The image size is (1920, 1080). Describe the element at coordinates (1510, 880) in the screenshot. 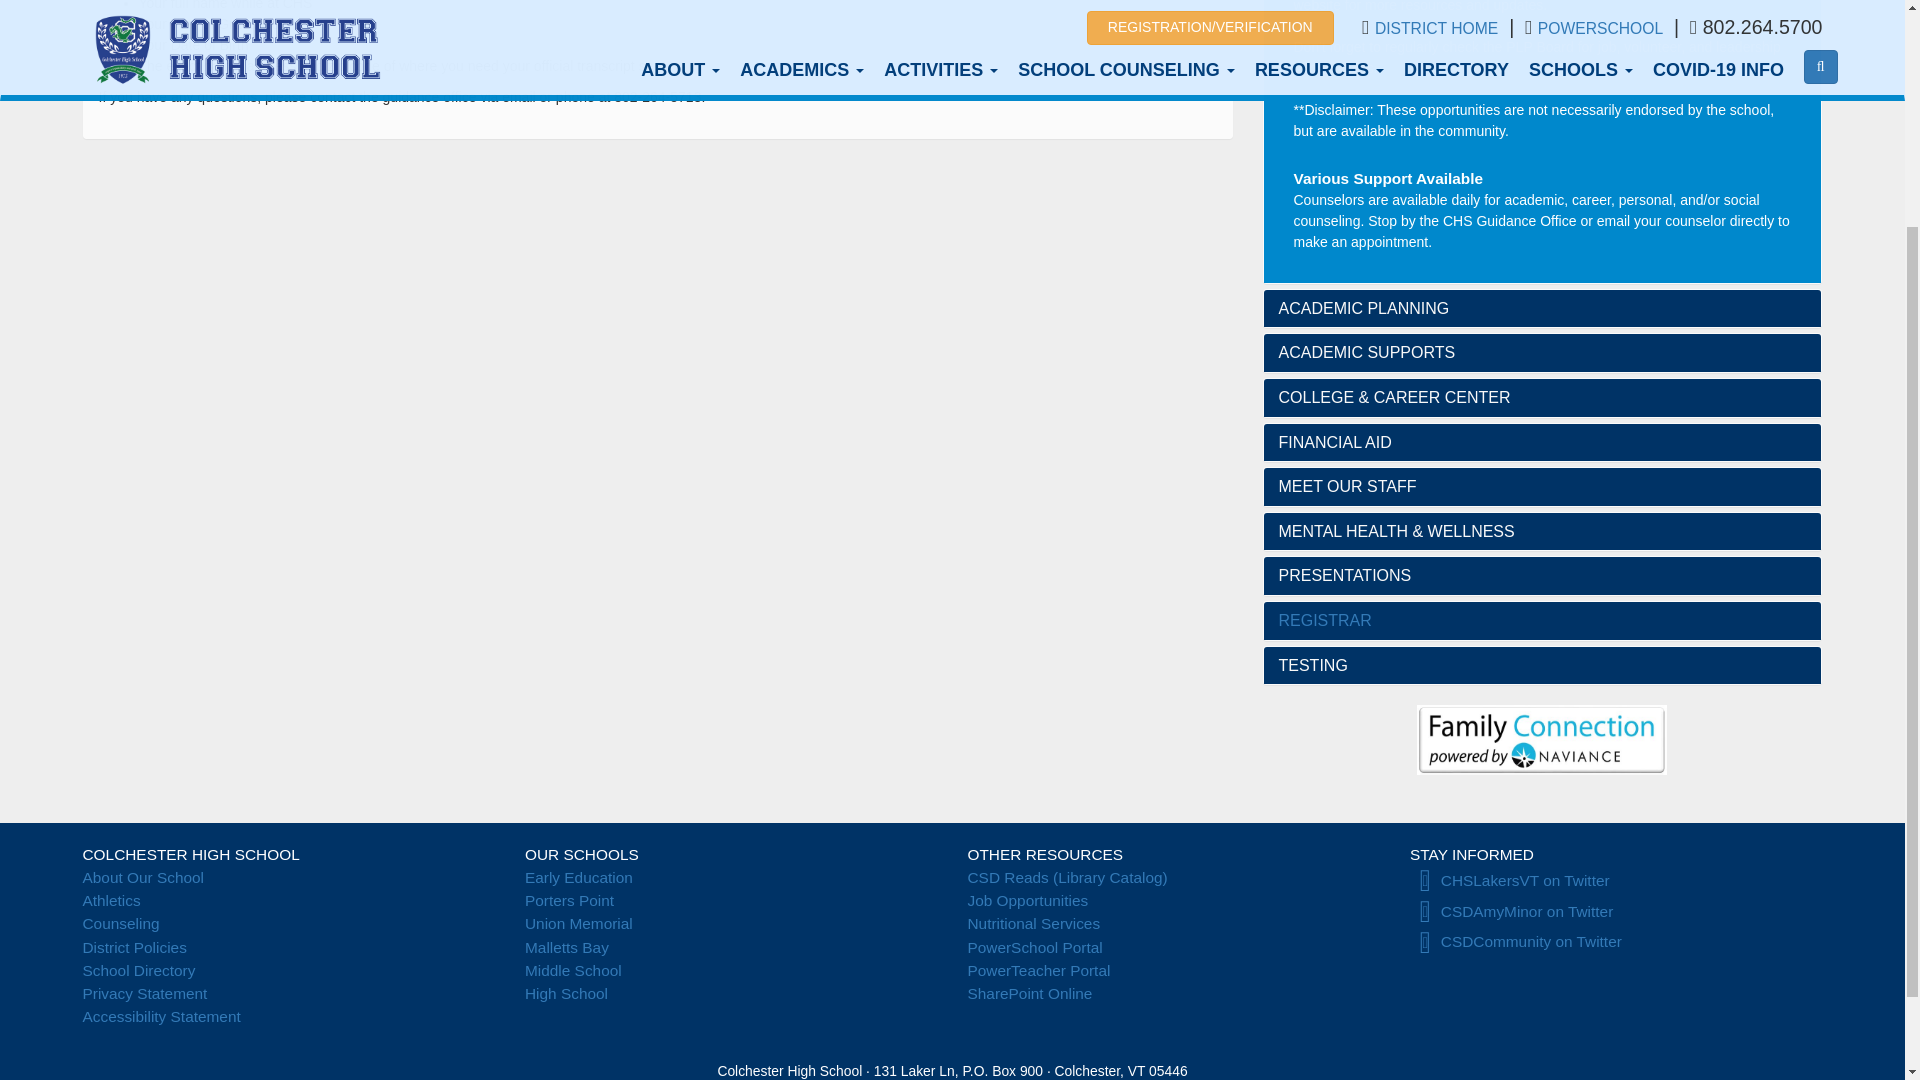

I see `CHSLakersVT on Twitter` at that location.